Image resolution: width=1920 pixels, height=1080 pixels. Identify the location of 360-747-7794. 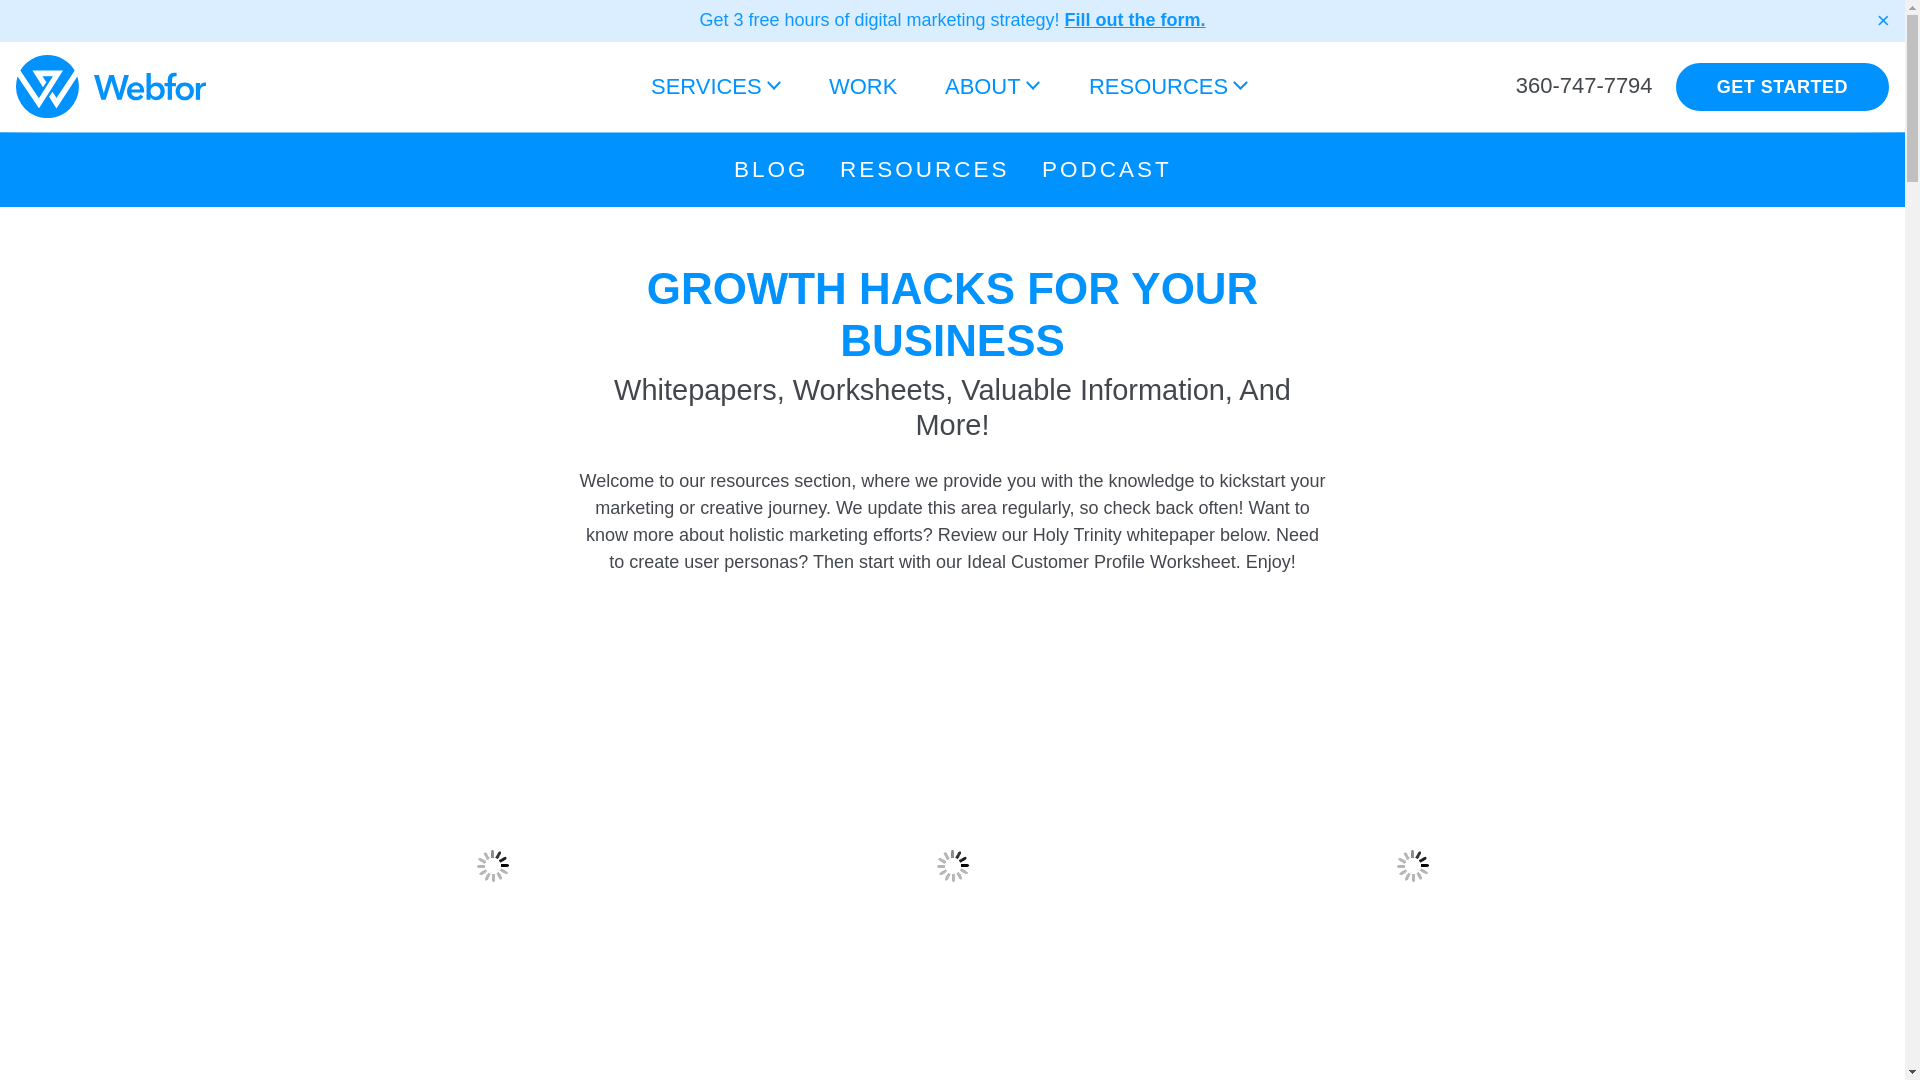
(1584, 86).